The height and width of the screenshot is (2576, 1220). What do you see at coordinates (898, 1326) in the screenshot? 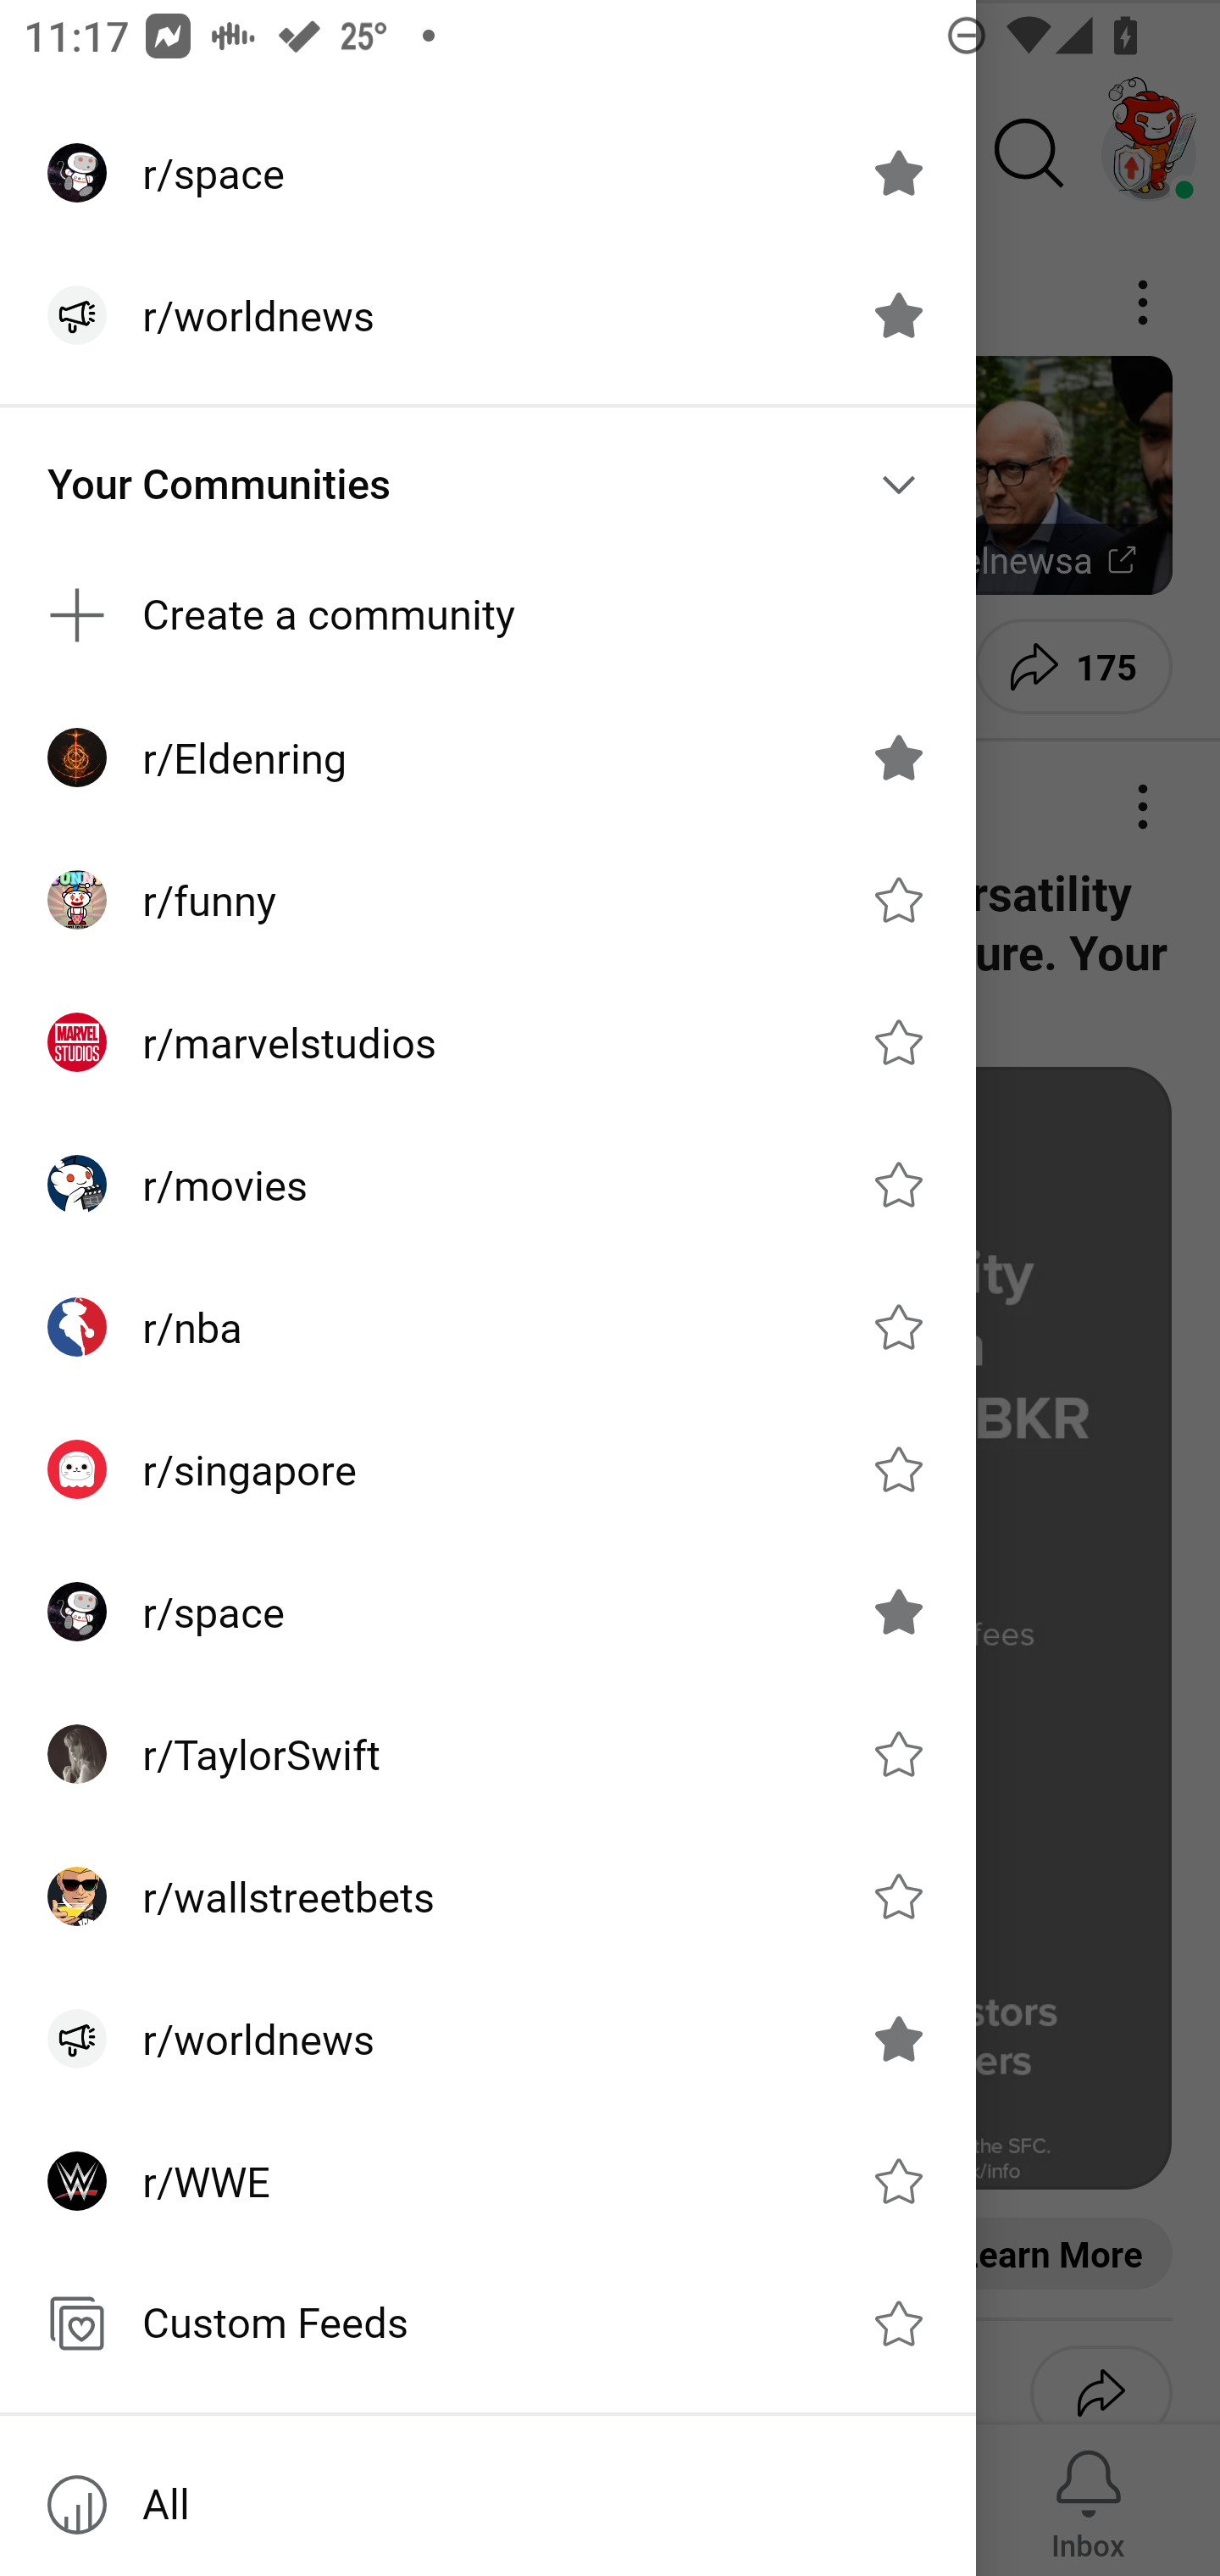
I see `Favorite r/nba` at bounding box center [898, 1326].